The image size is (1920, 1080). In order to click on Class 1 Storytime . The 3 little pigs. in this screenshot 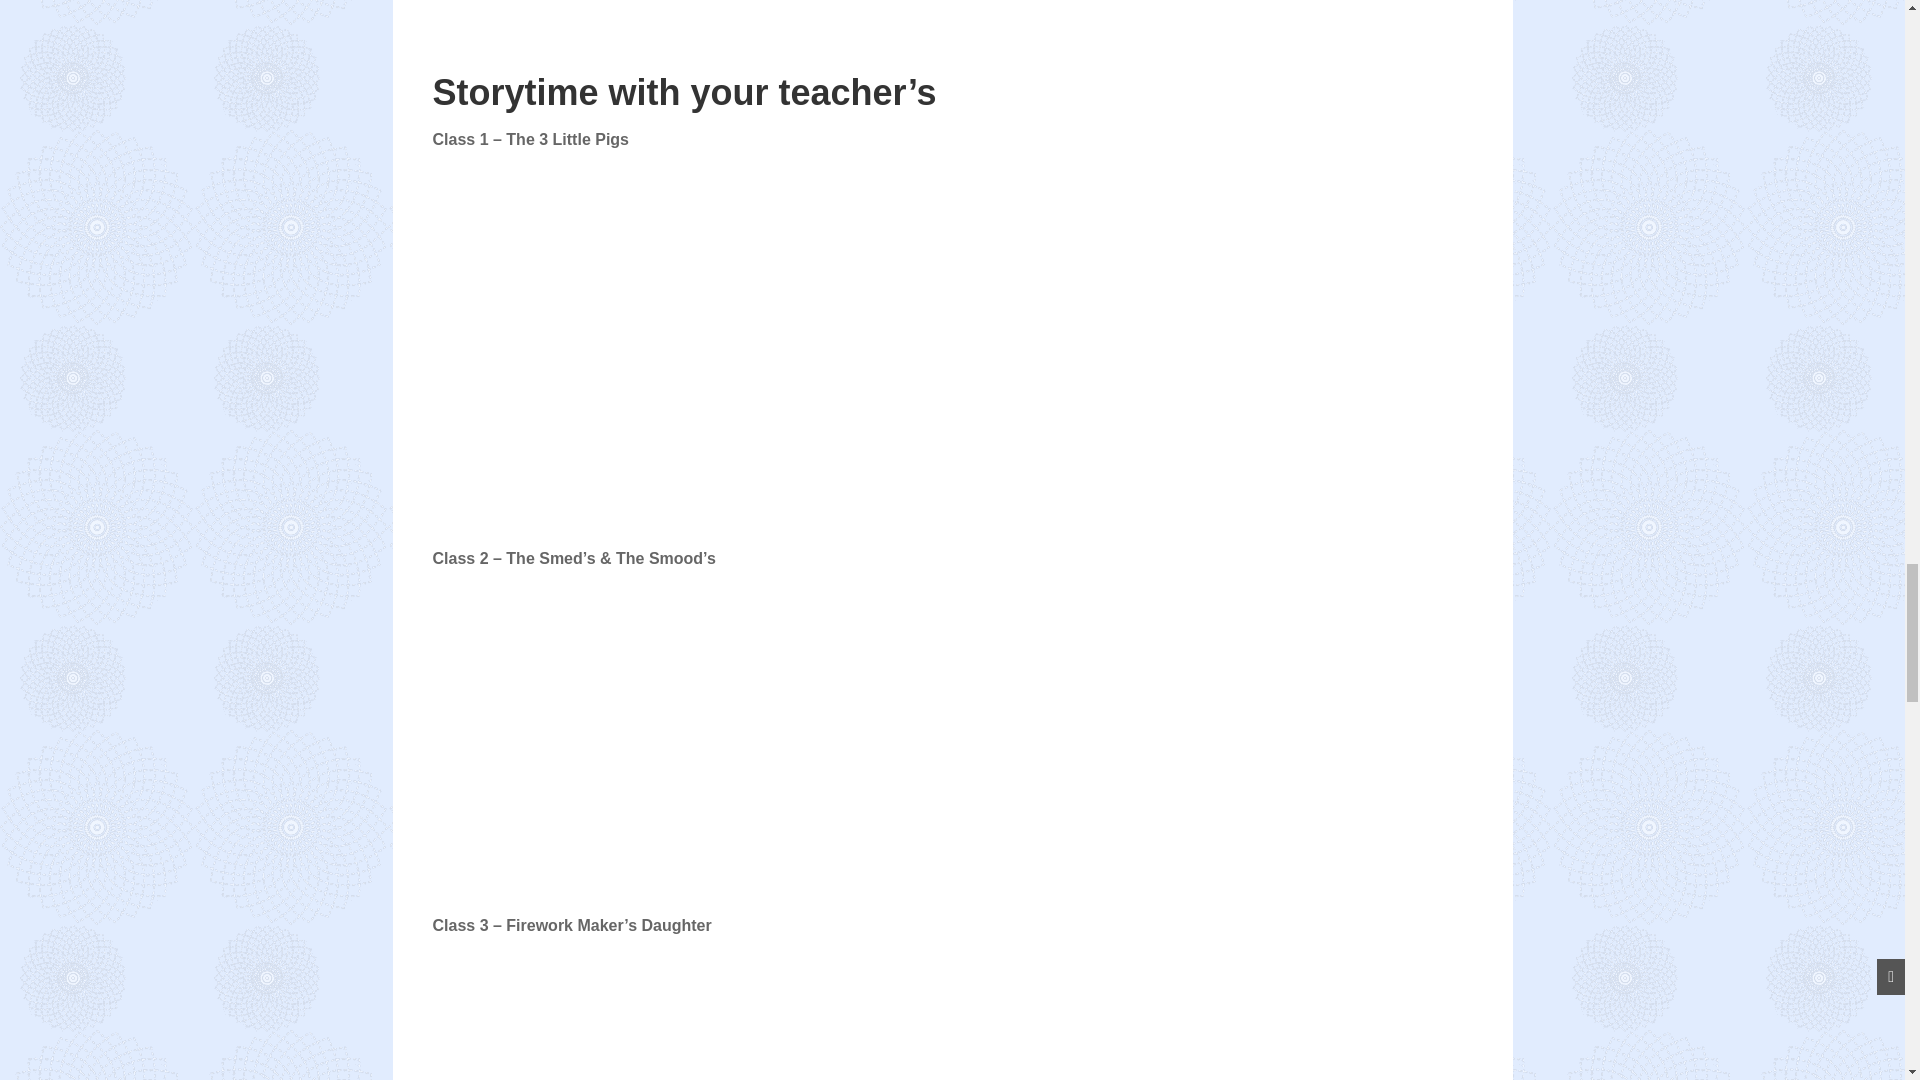, I will do `click(682, 371)`.